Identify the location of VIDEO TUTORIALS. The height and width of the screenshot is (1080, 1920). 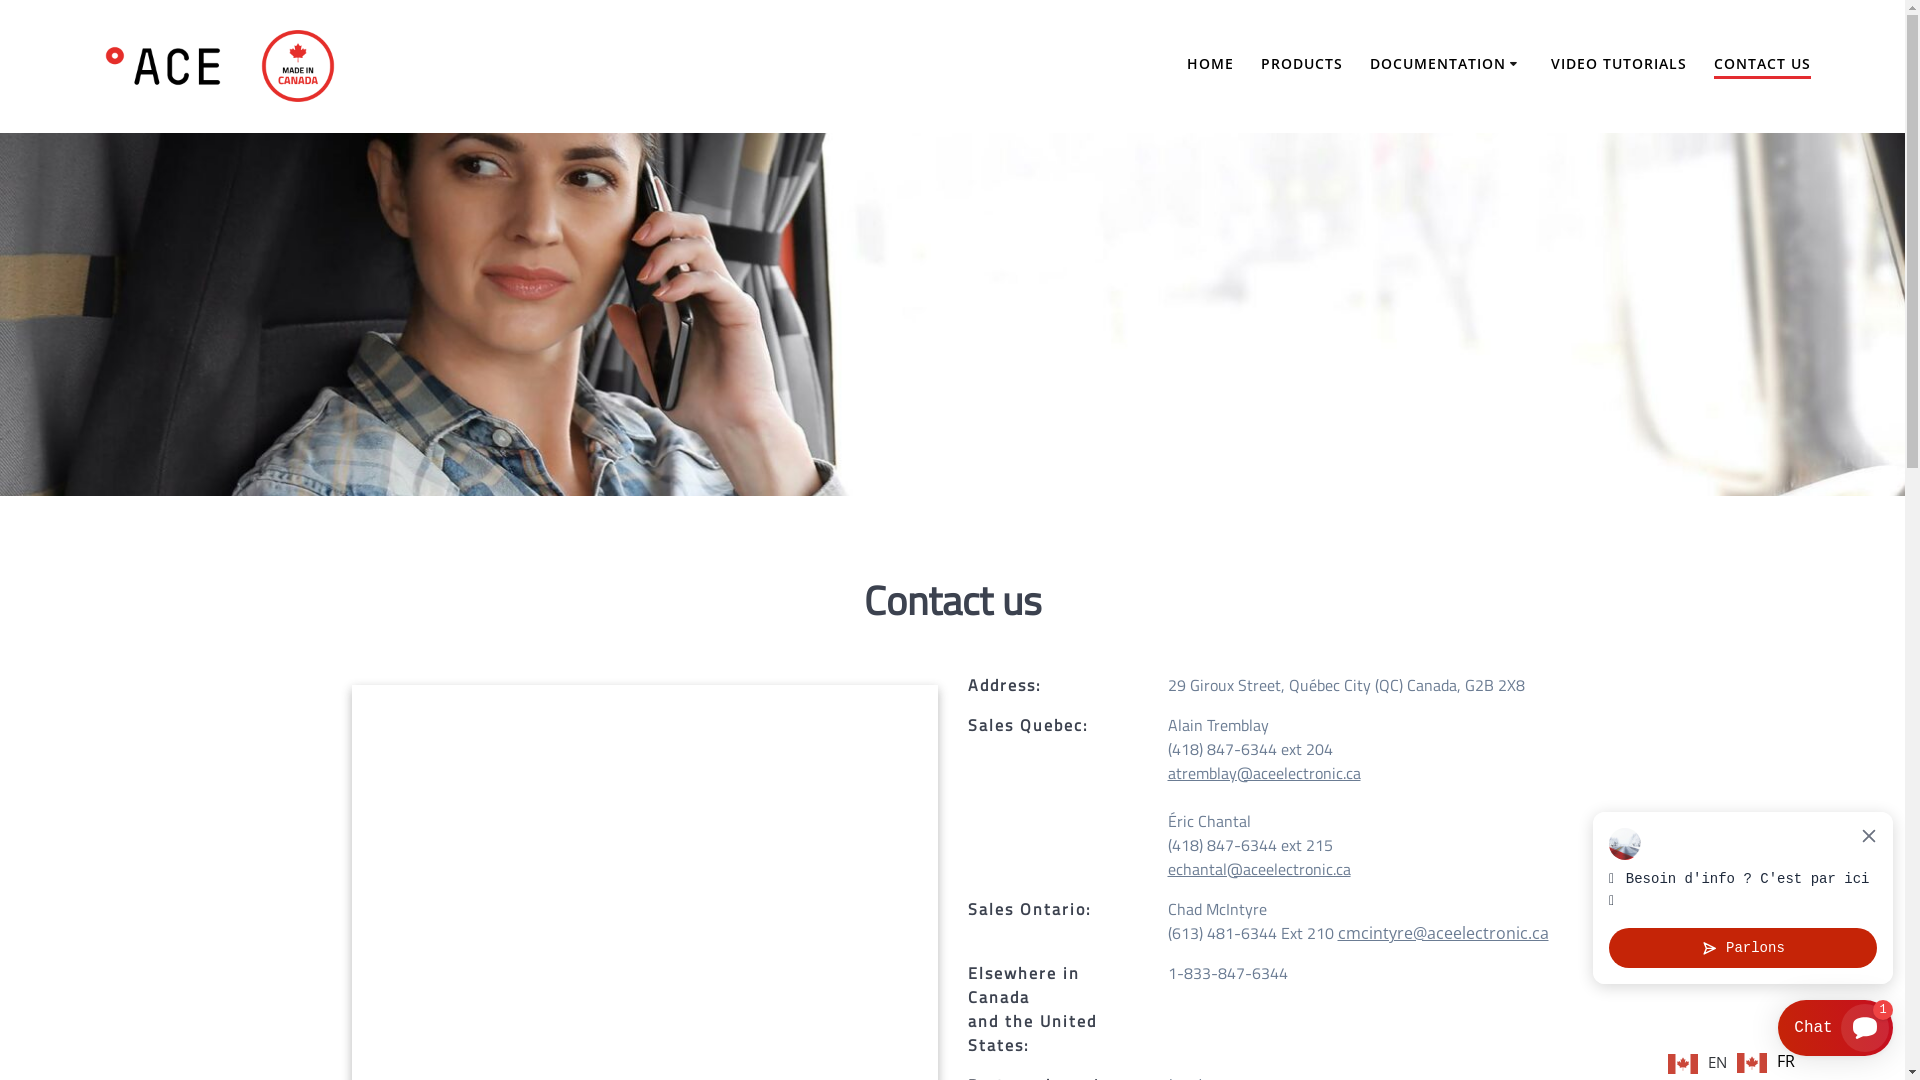
(1619, 65).